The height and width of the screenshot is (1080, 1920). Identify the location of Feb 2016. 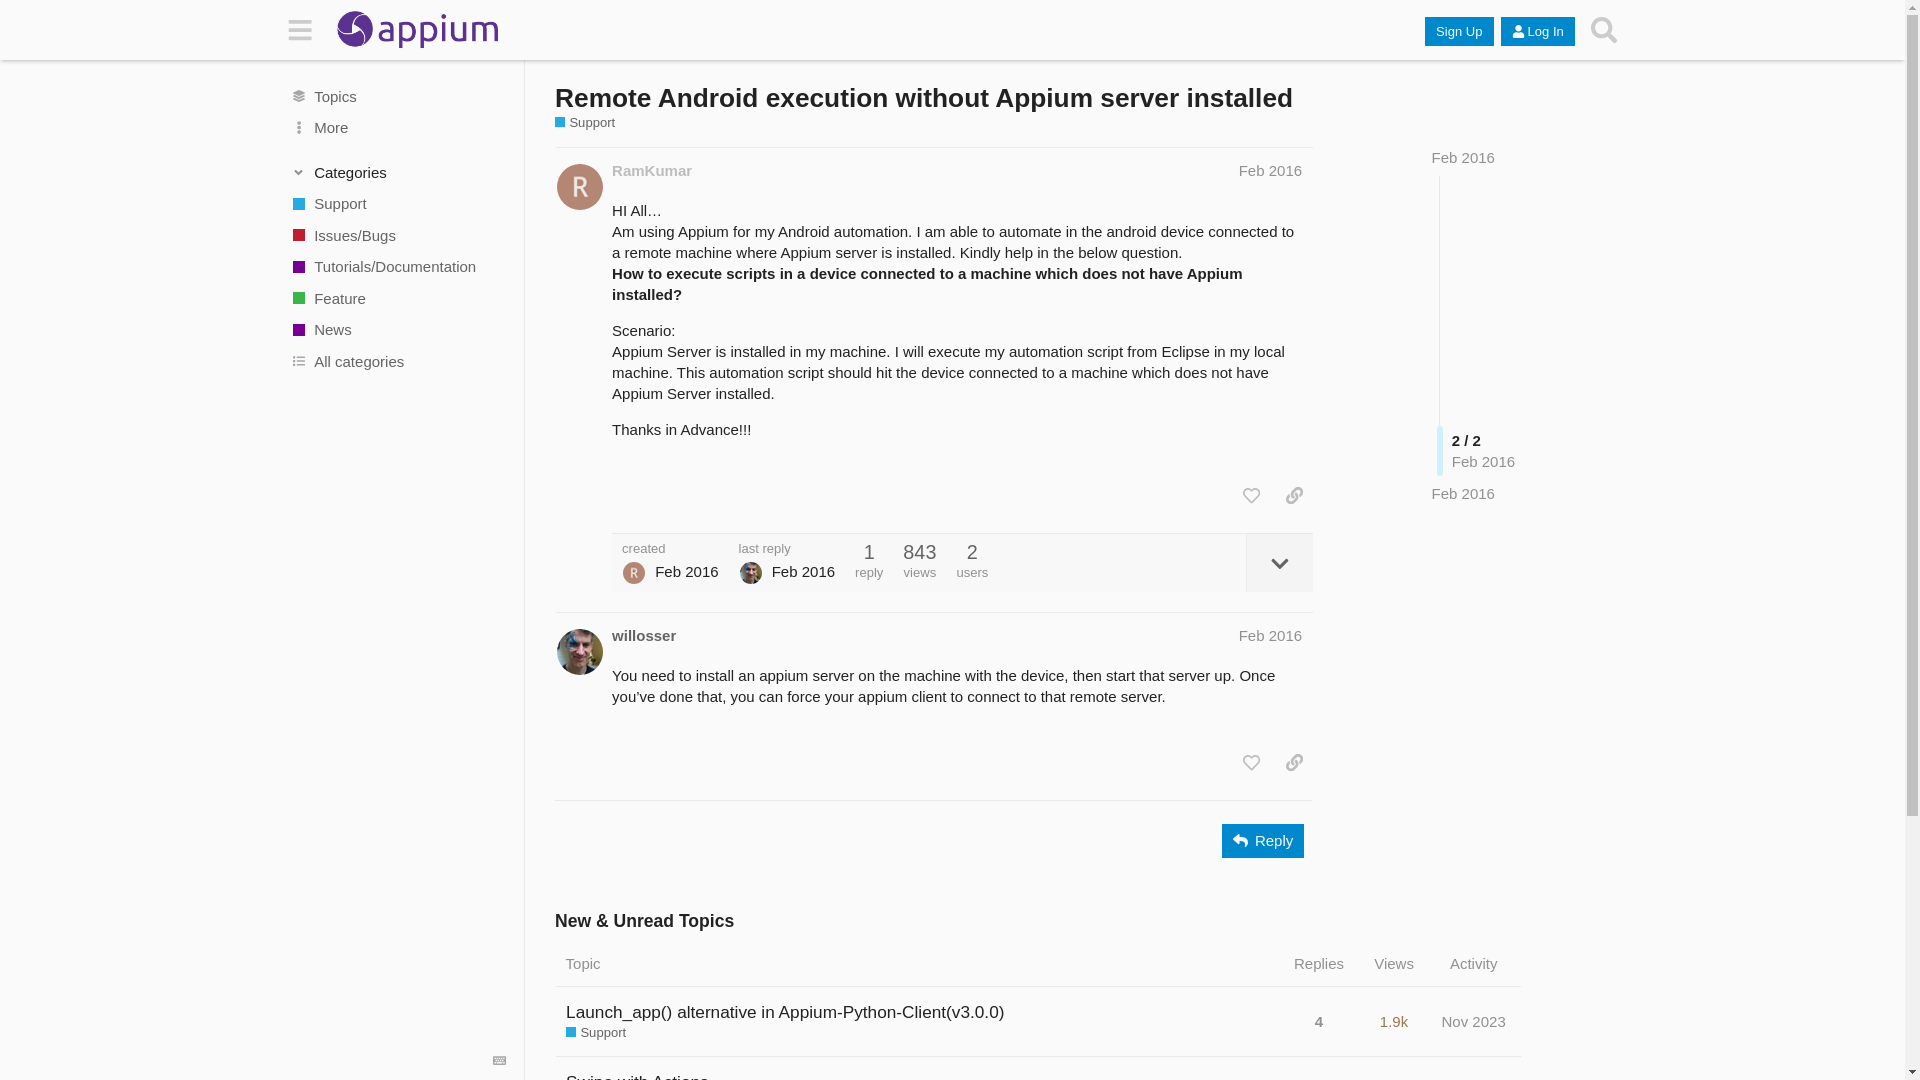
(1464, 158).